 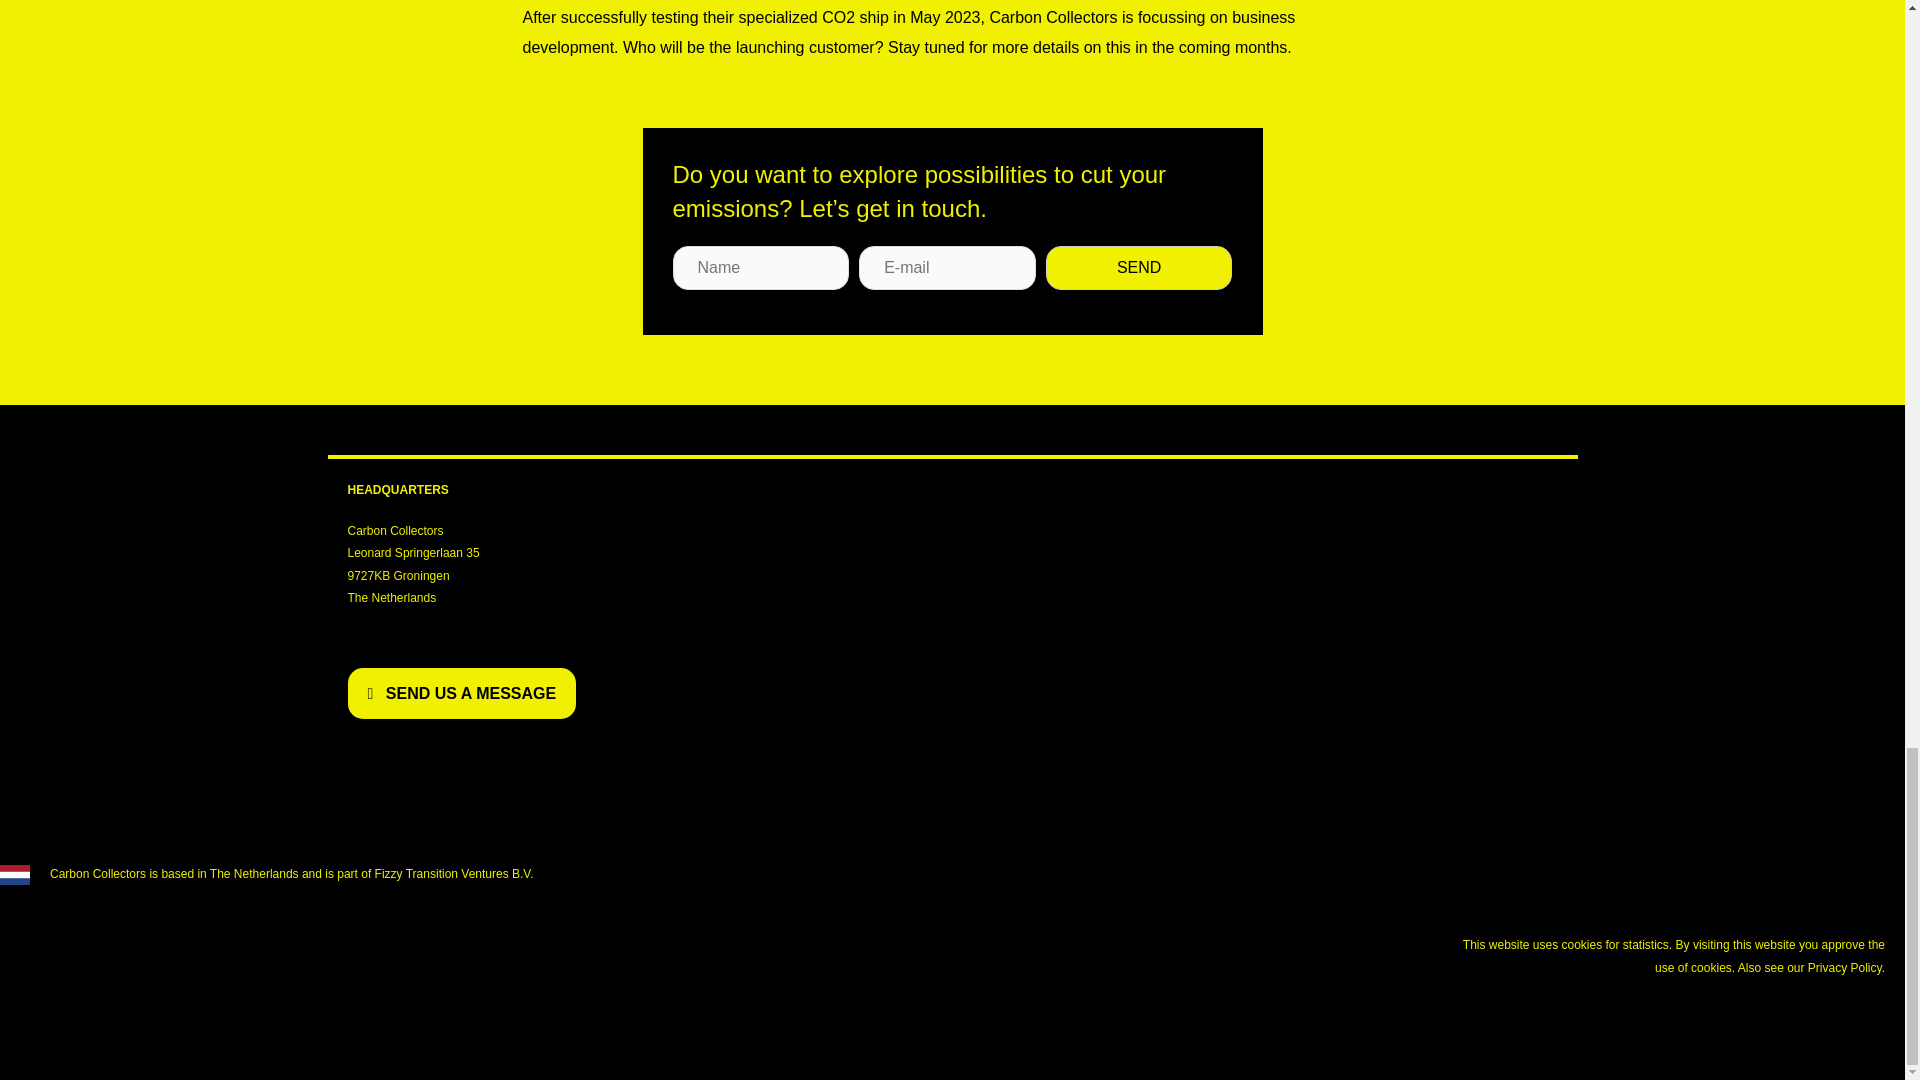 What do you see at coordinates (15, 874) in the screenshot?
I see `CC - NL` at bounding box center [15, 874].